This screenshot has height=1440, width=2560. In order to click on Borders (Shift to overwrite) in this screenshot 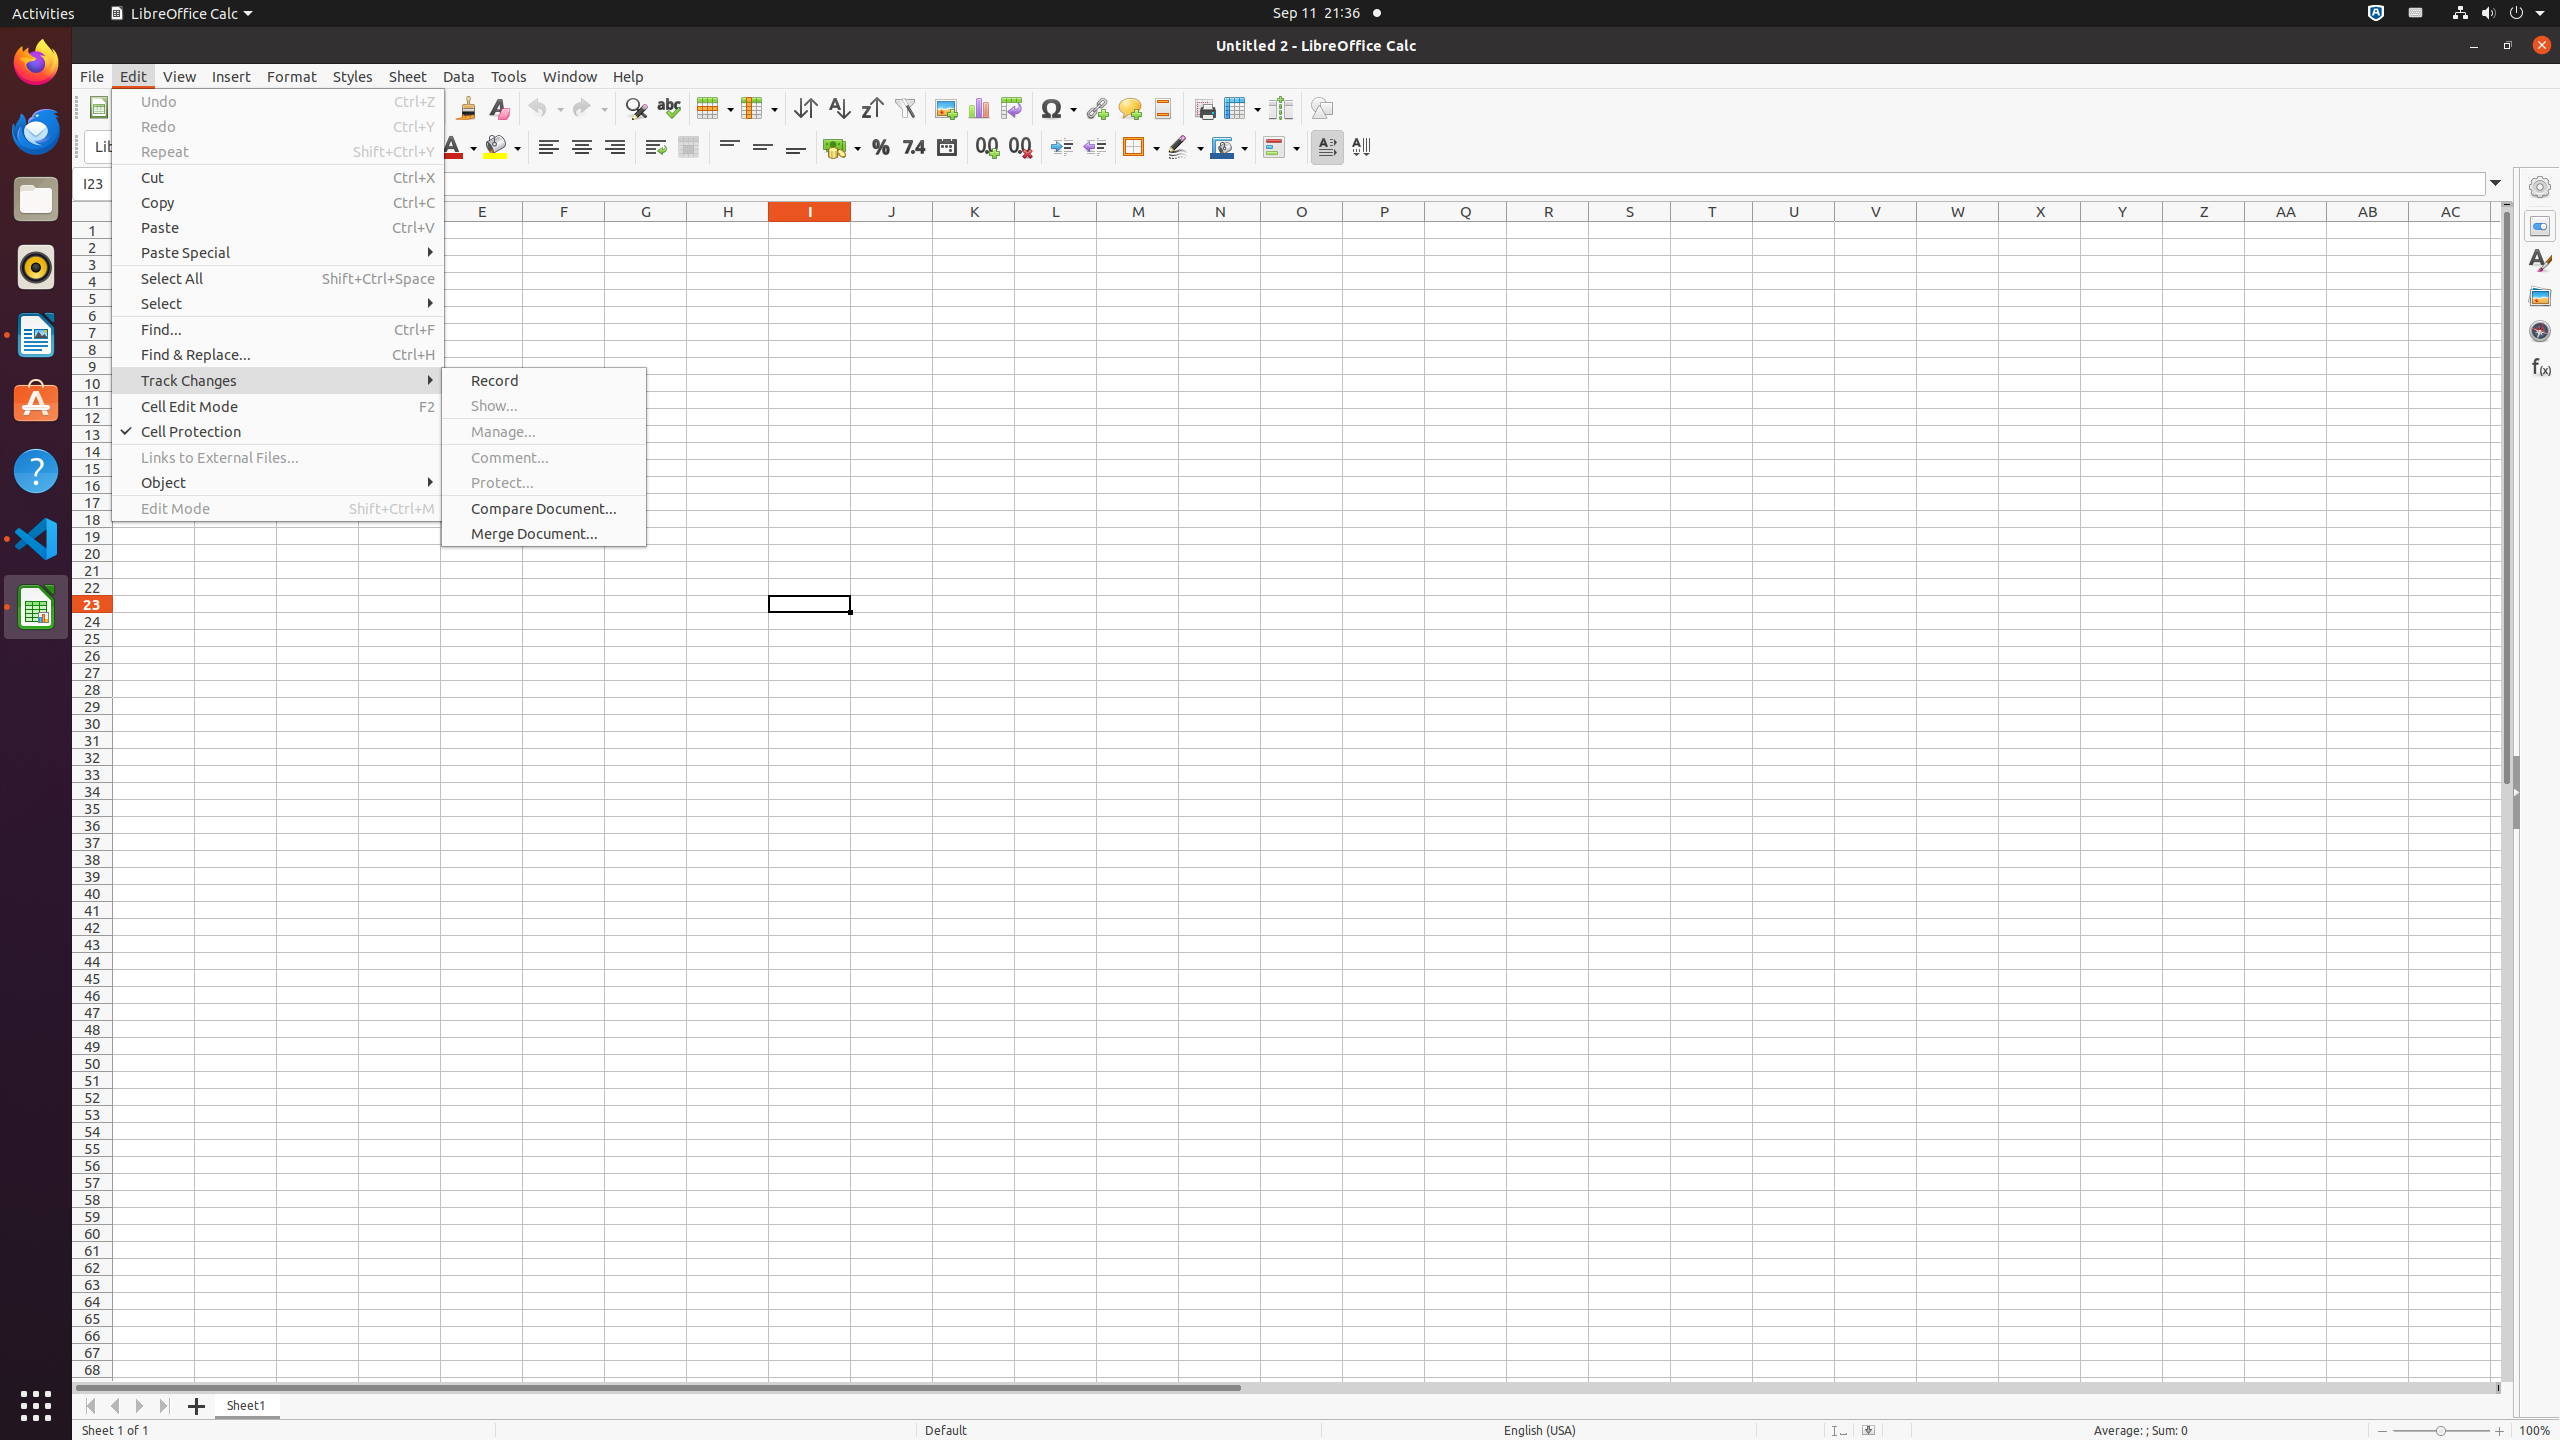, I will do `click(1141, 148)`.